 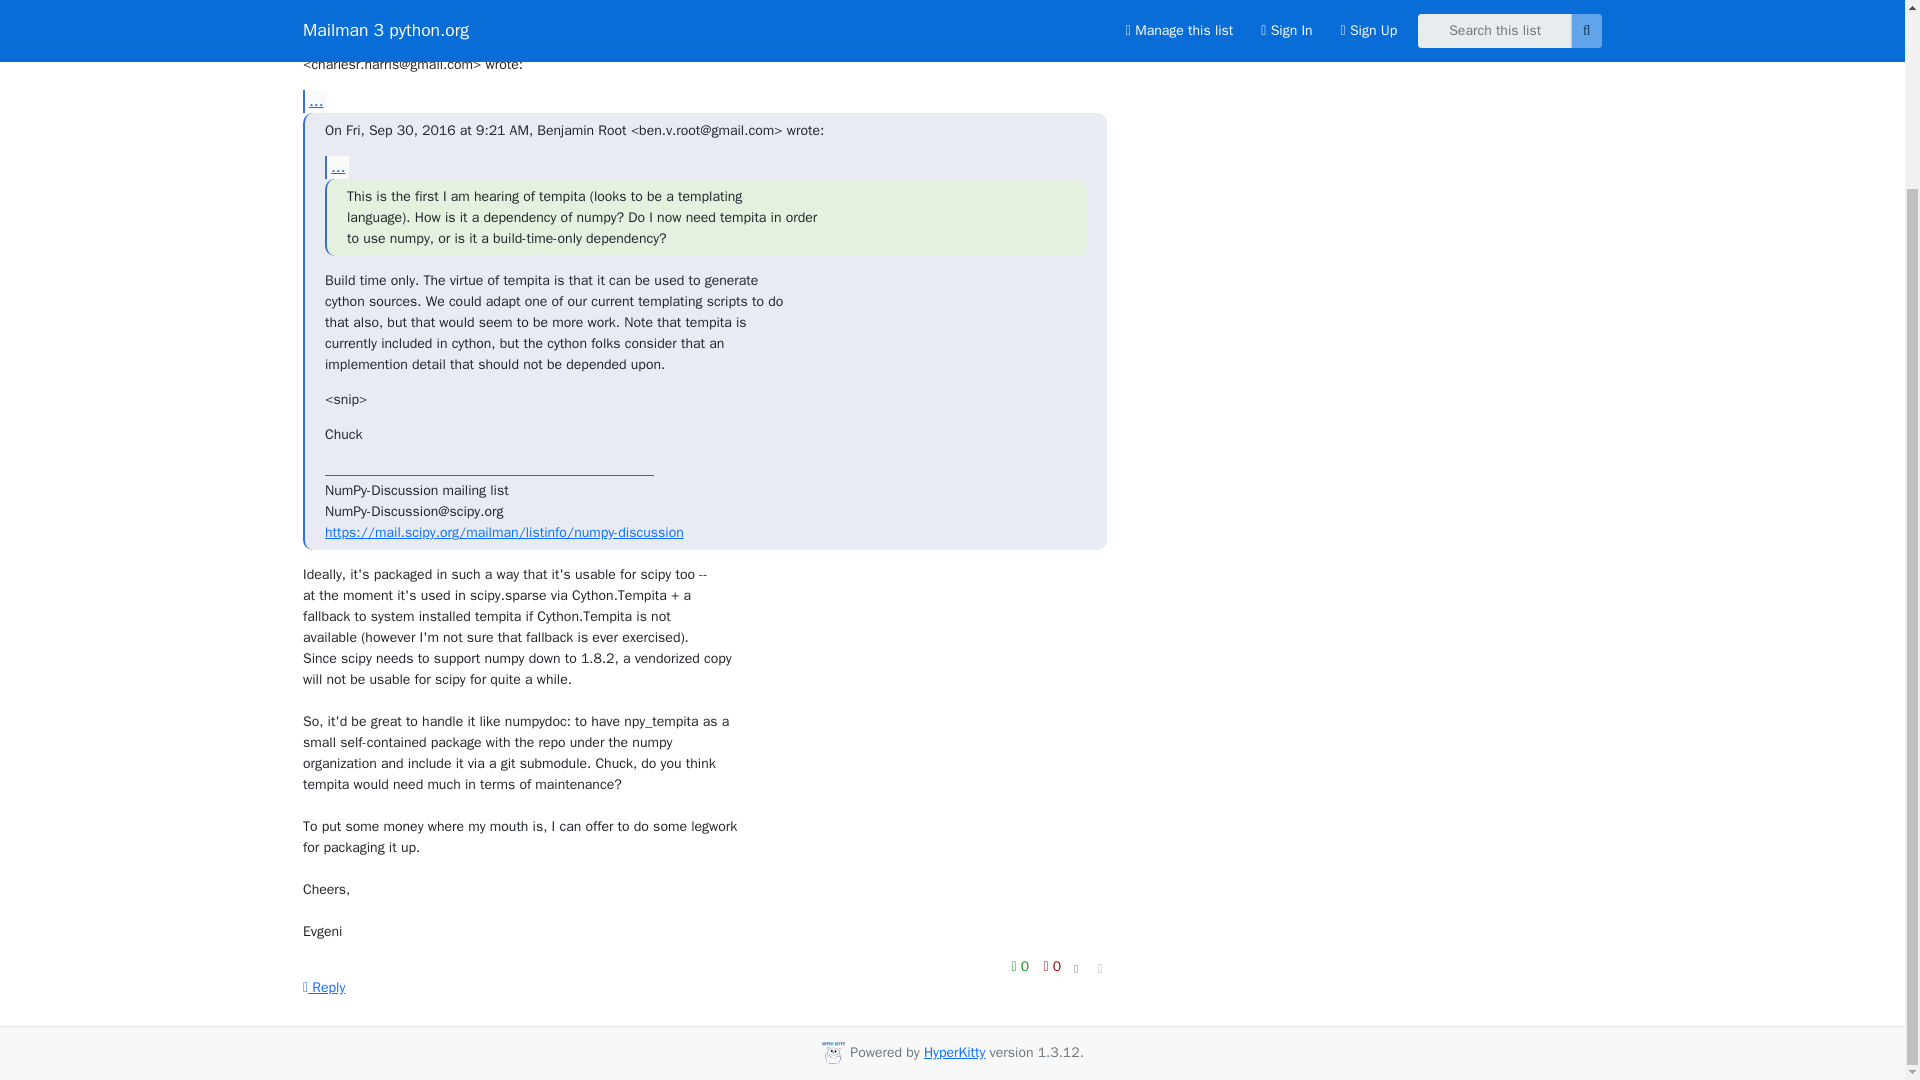 I want to click on You must be logged-in to vote., so click(x=1022, y=966).